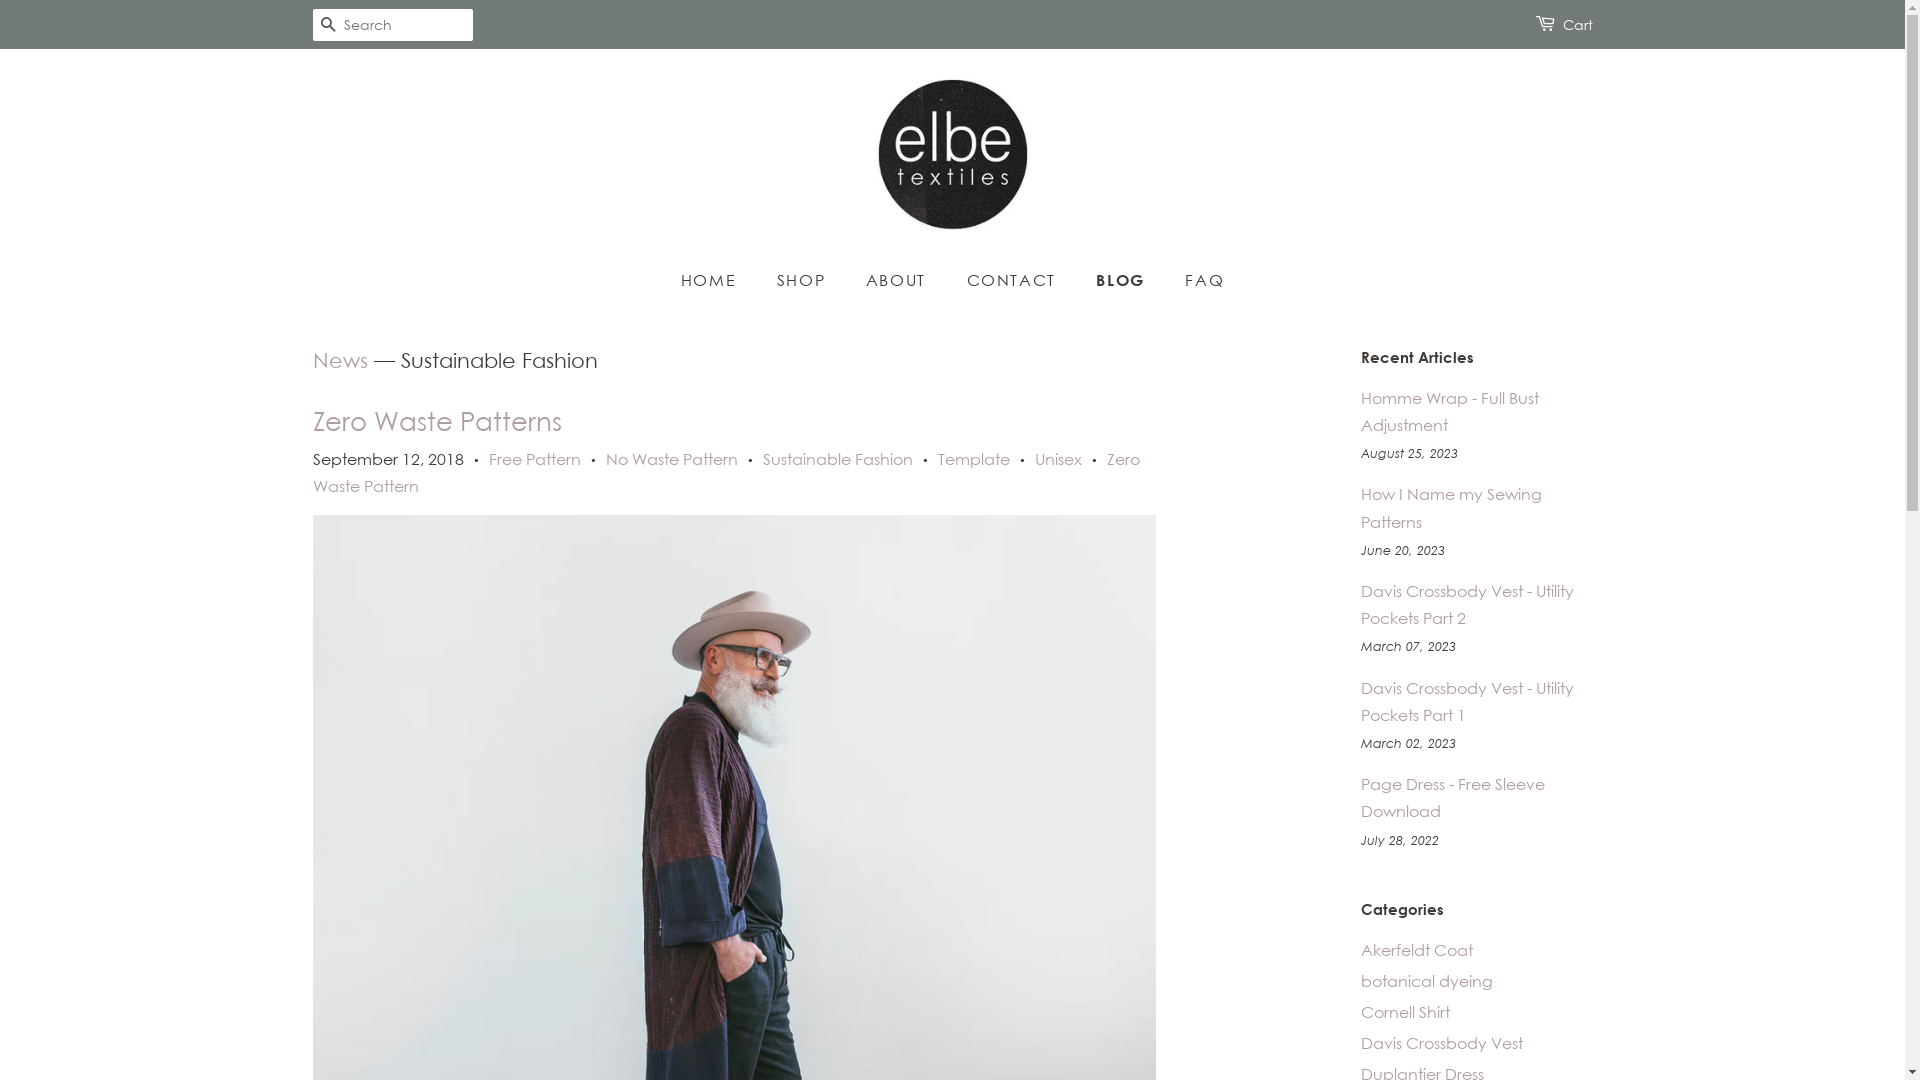 This screenshot has height=1080, width=1920. I want to click on Zero Waste Patterns, so click(436, 422).